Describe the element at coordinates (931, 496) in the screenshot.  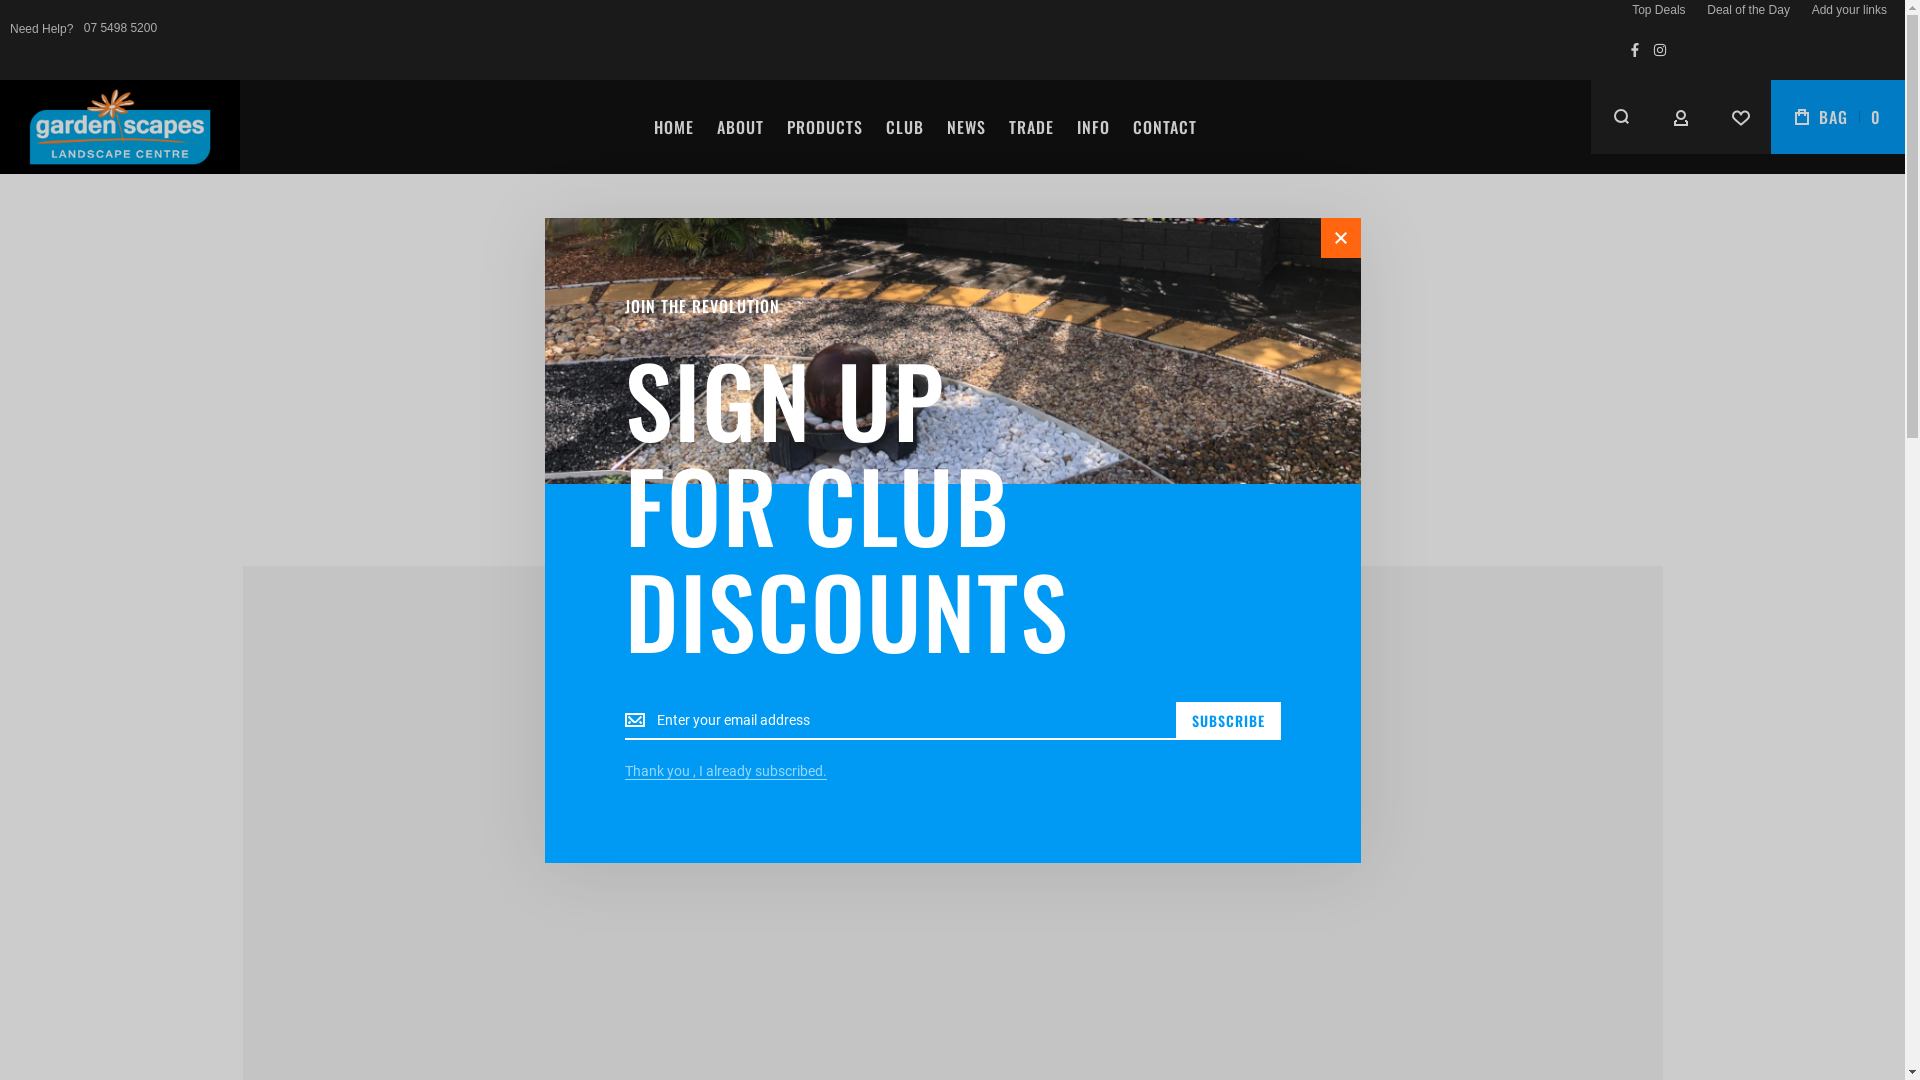
I see `HOME` at that location.